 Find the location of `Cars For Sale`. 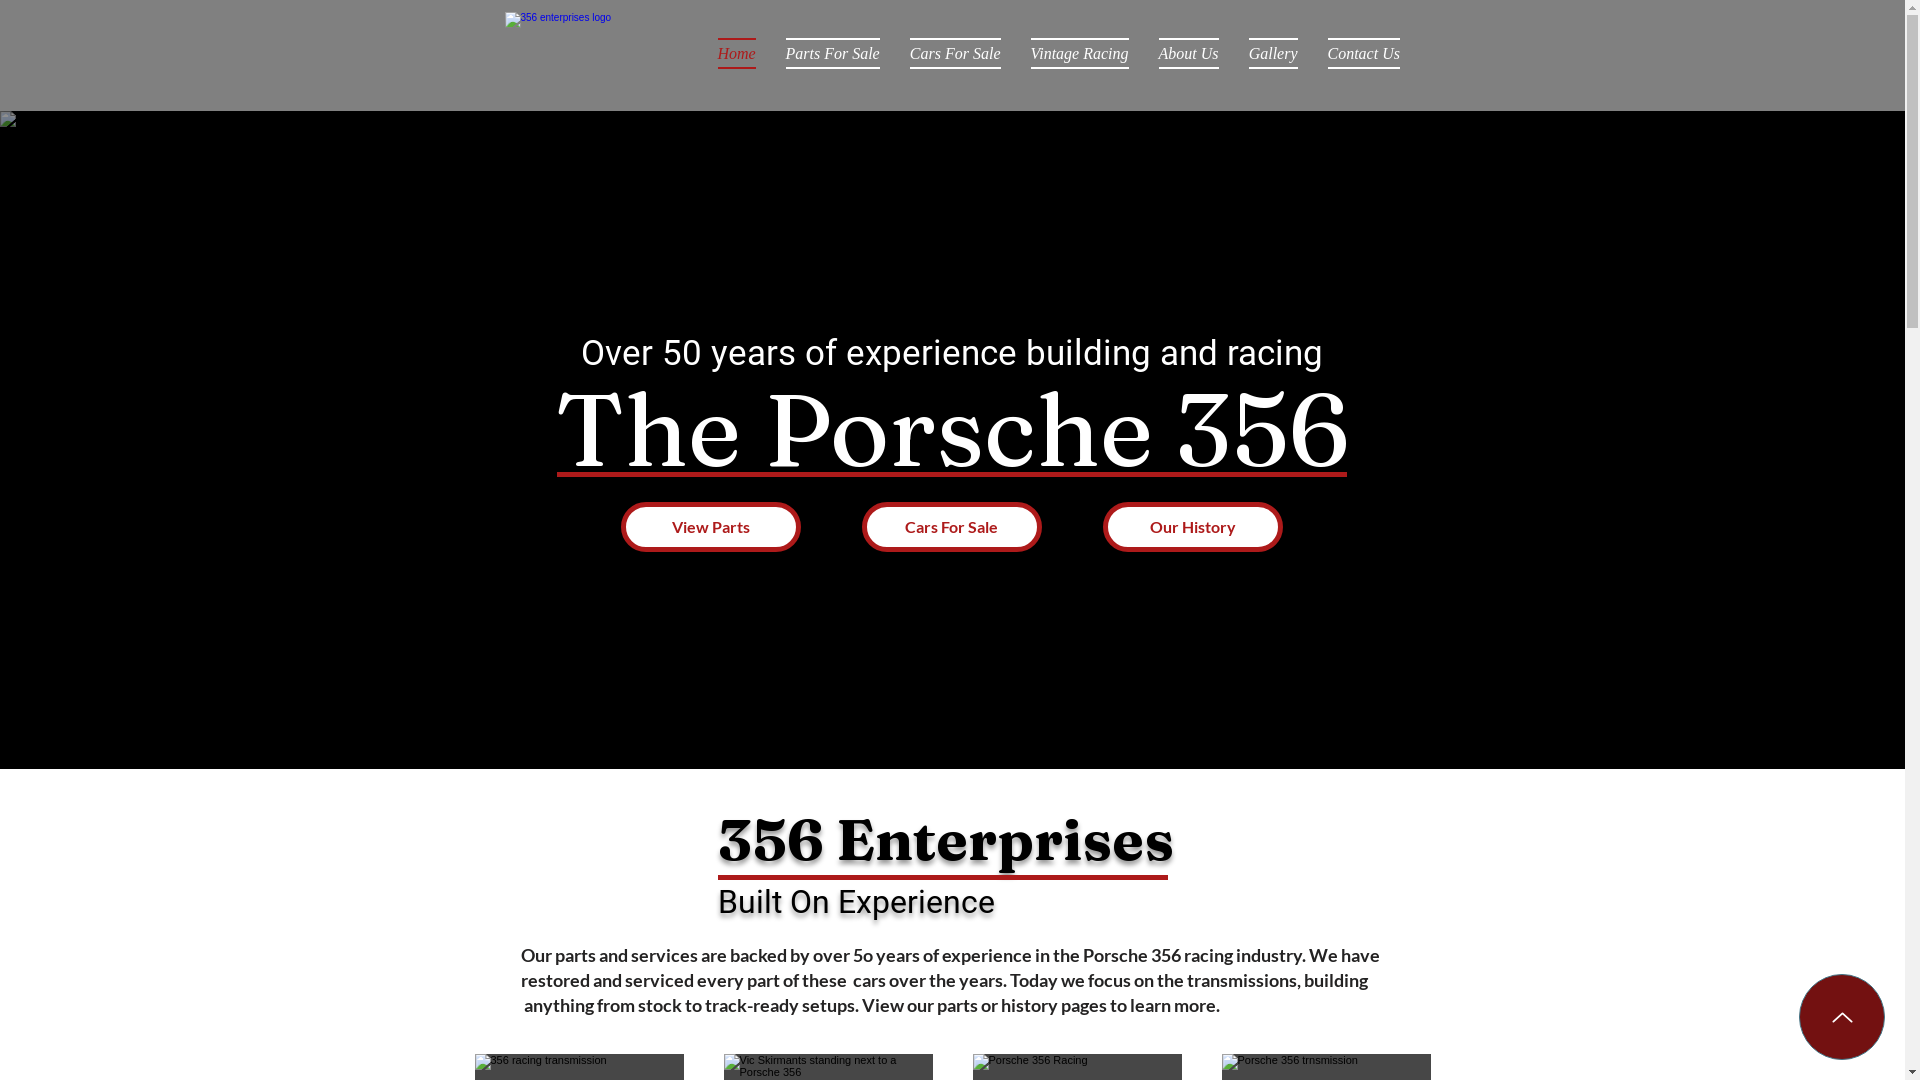

Cars For Sale is located at coordinates (952, 527).